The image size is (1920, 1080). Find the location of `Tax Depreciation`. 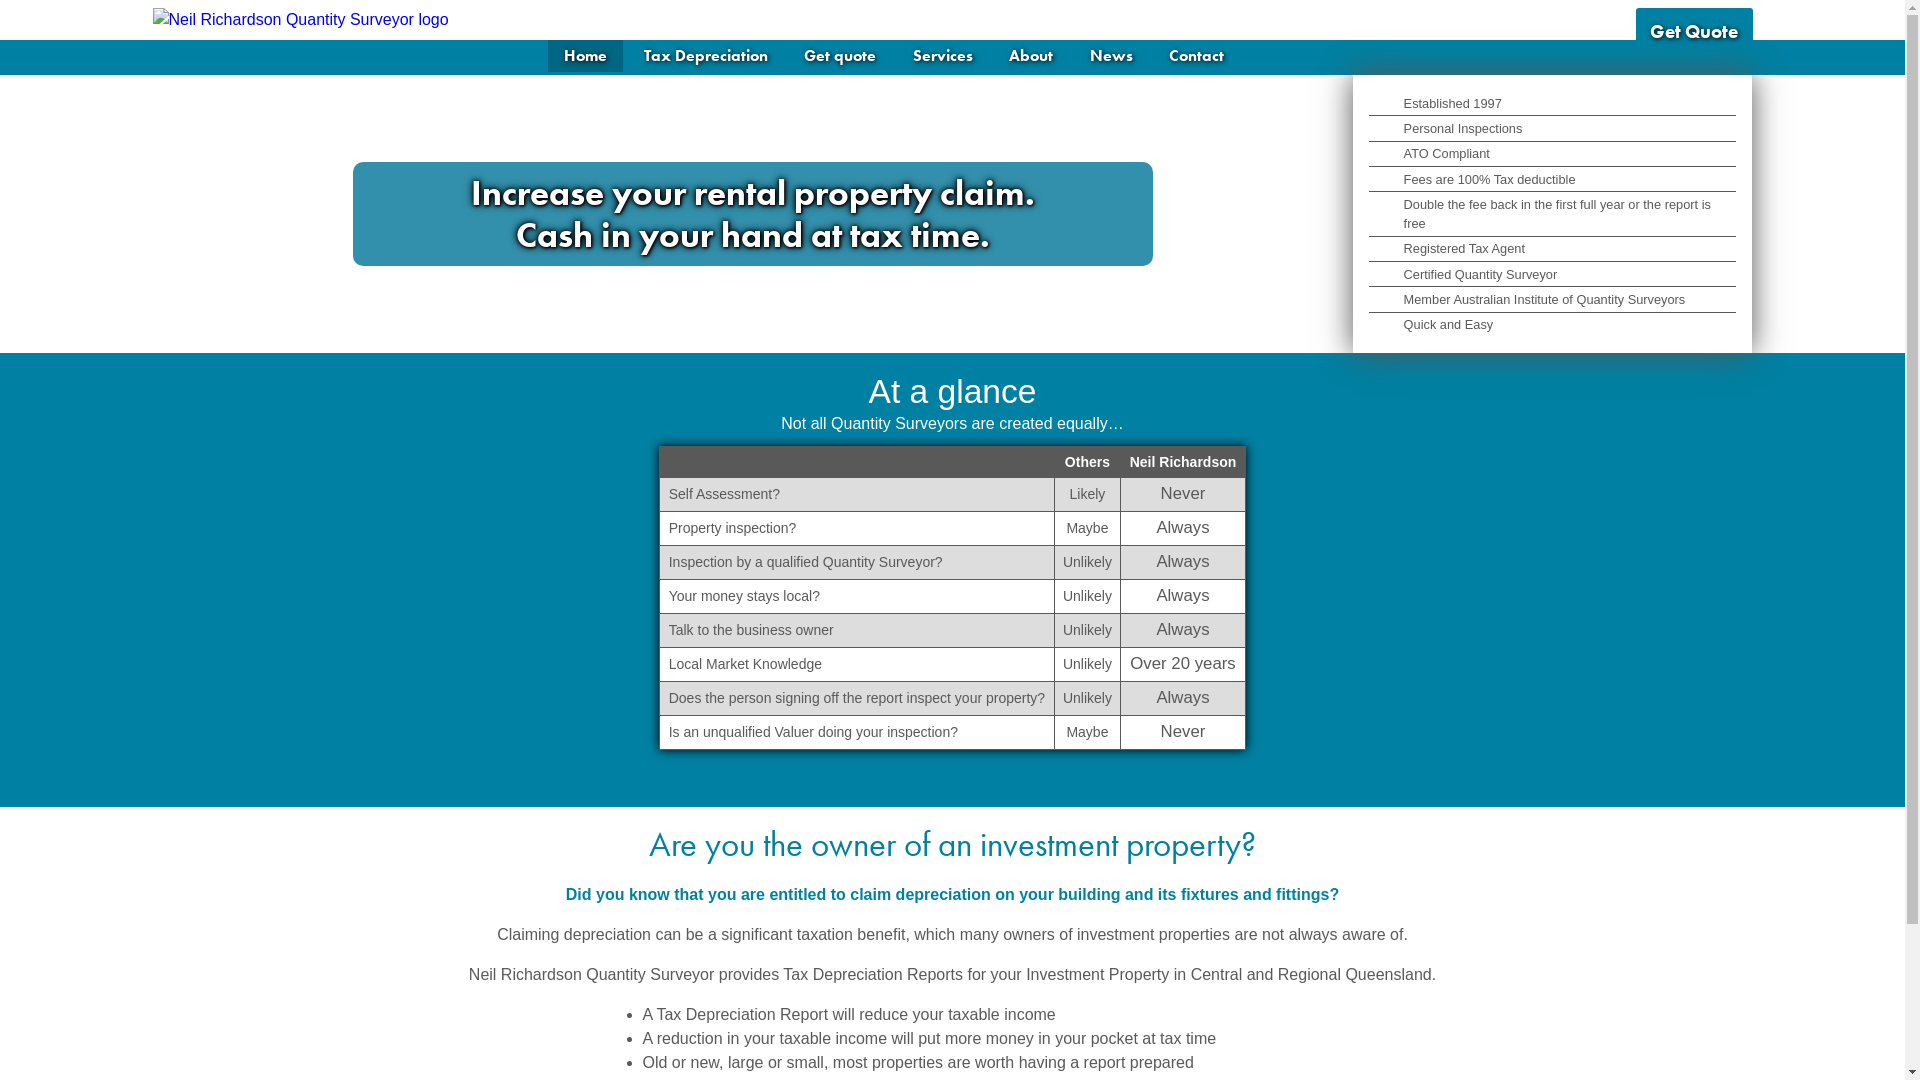

Tax Depreciation is located at coordinates (706, 56).